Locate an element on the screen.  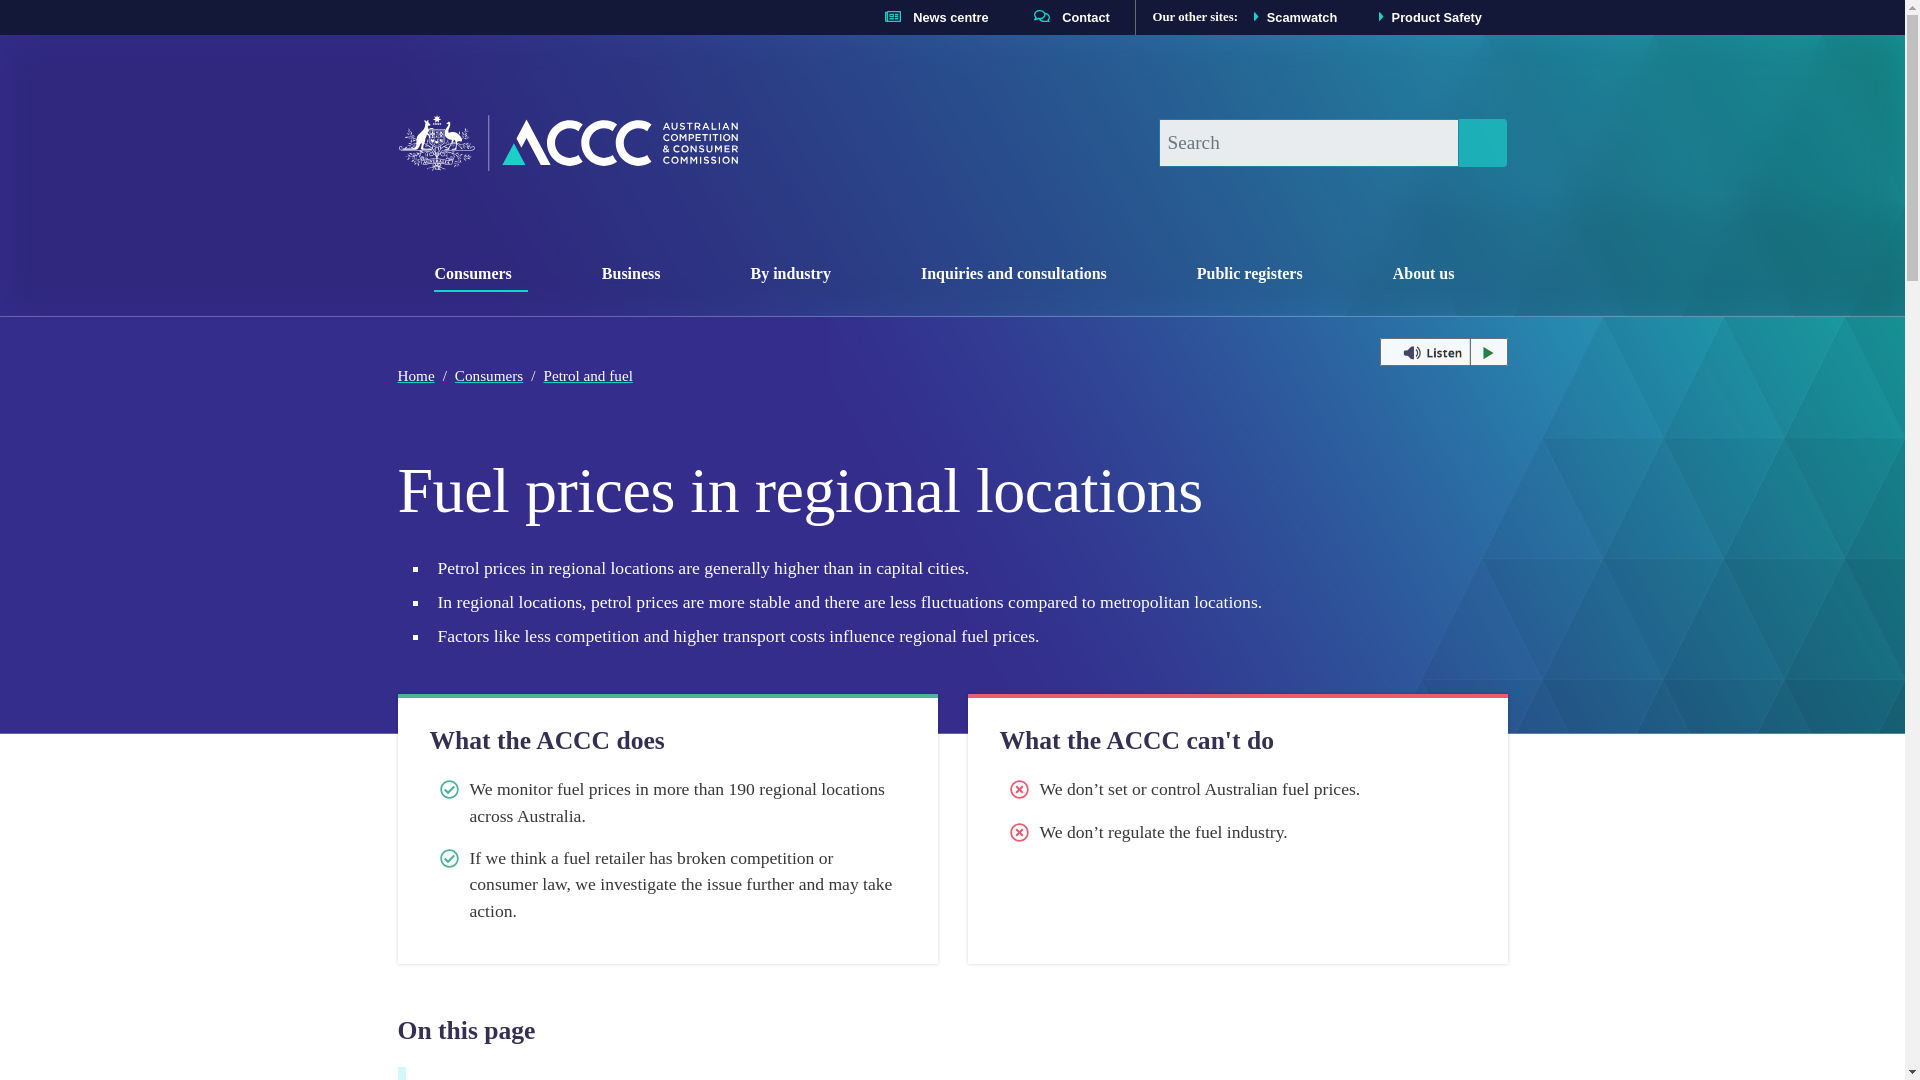
Product Safety is located at coordinates (798, 270).